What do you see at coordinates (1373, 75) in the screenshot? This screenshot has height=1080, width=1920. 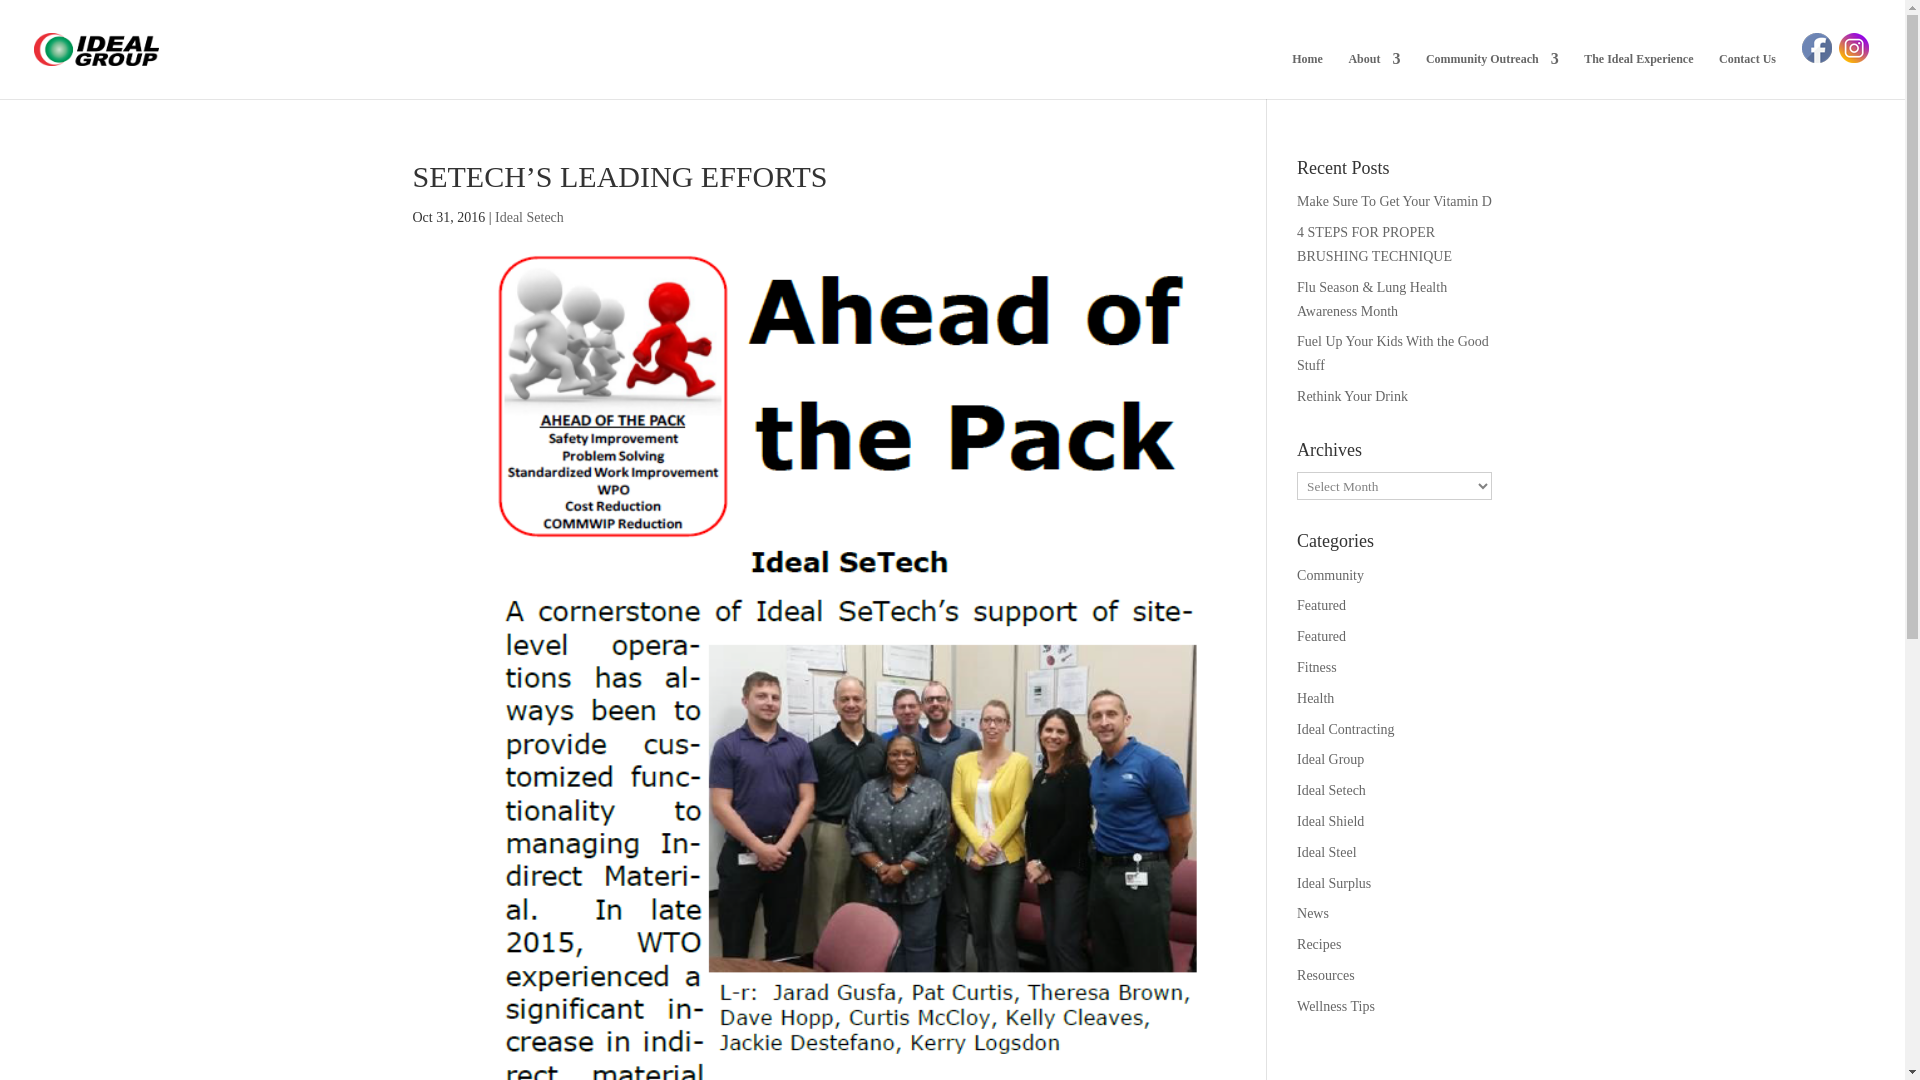 I see `About` at bounding box center [1373, 75].